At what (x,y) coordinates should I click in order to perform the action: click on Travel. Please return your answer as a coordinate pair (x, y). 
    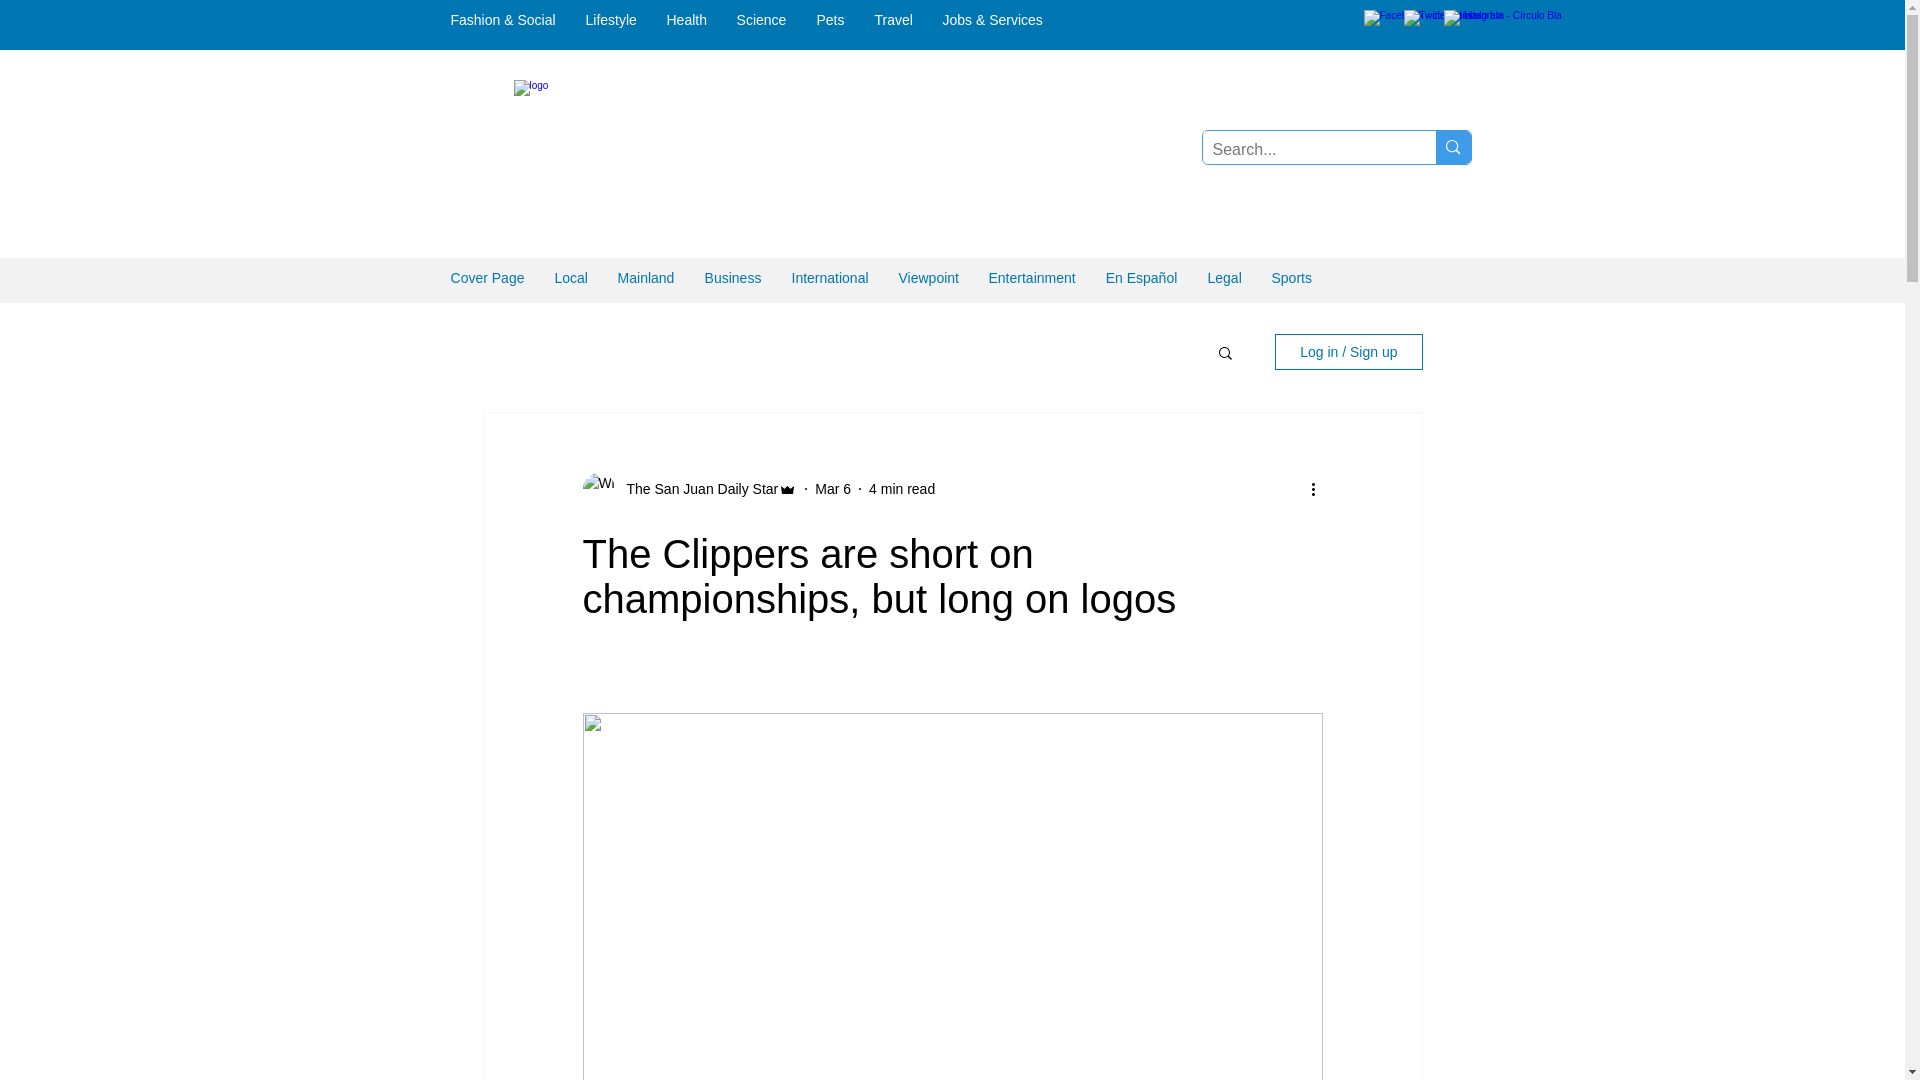
    Looking at the image, I should click on (894, 20).